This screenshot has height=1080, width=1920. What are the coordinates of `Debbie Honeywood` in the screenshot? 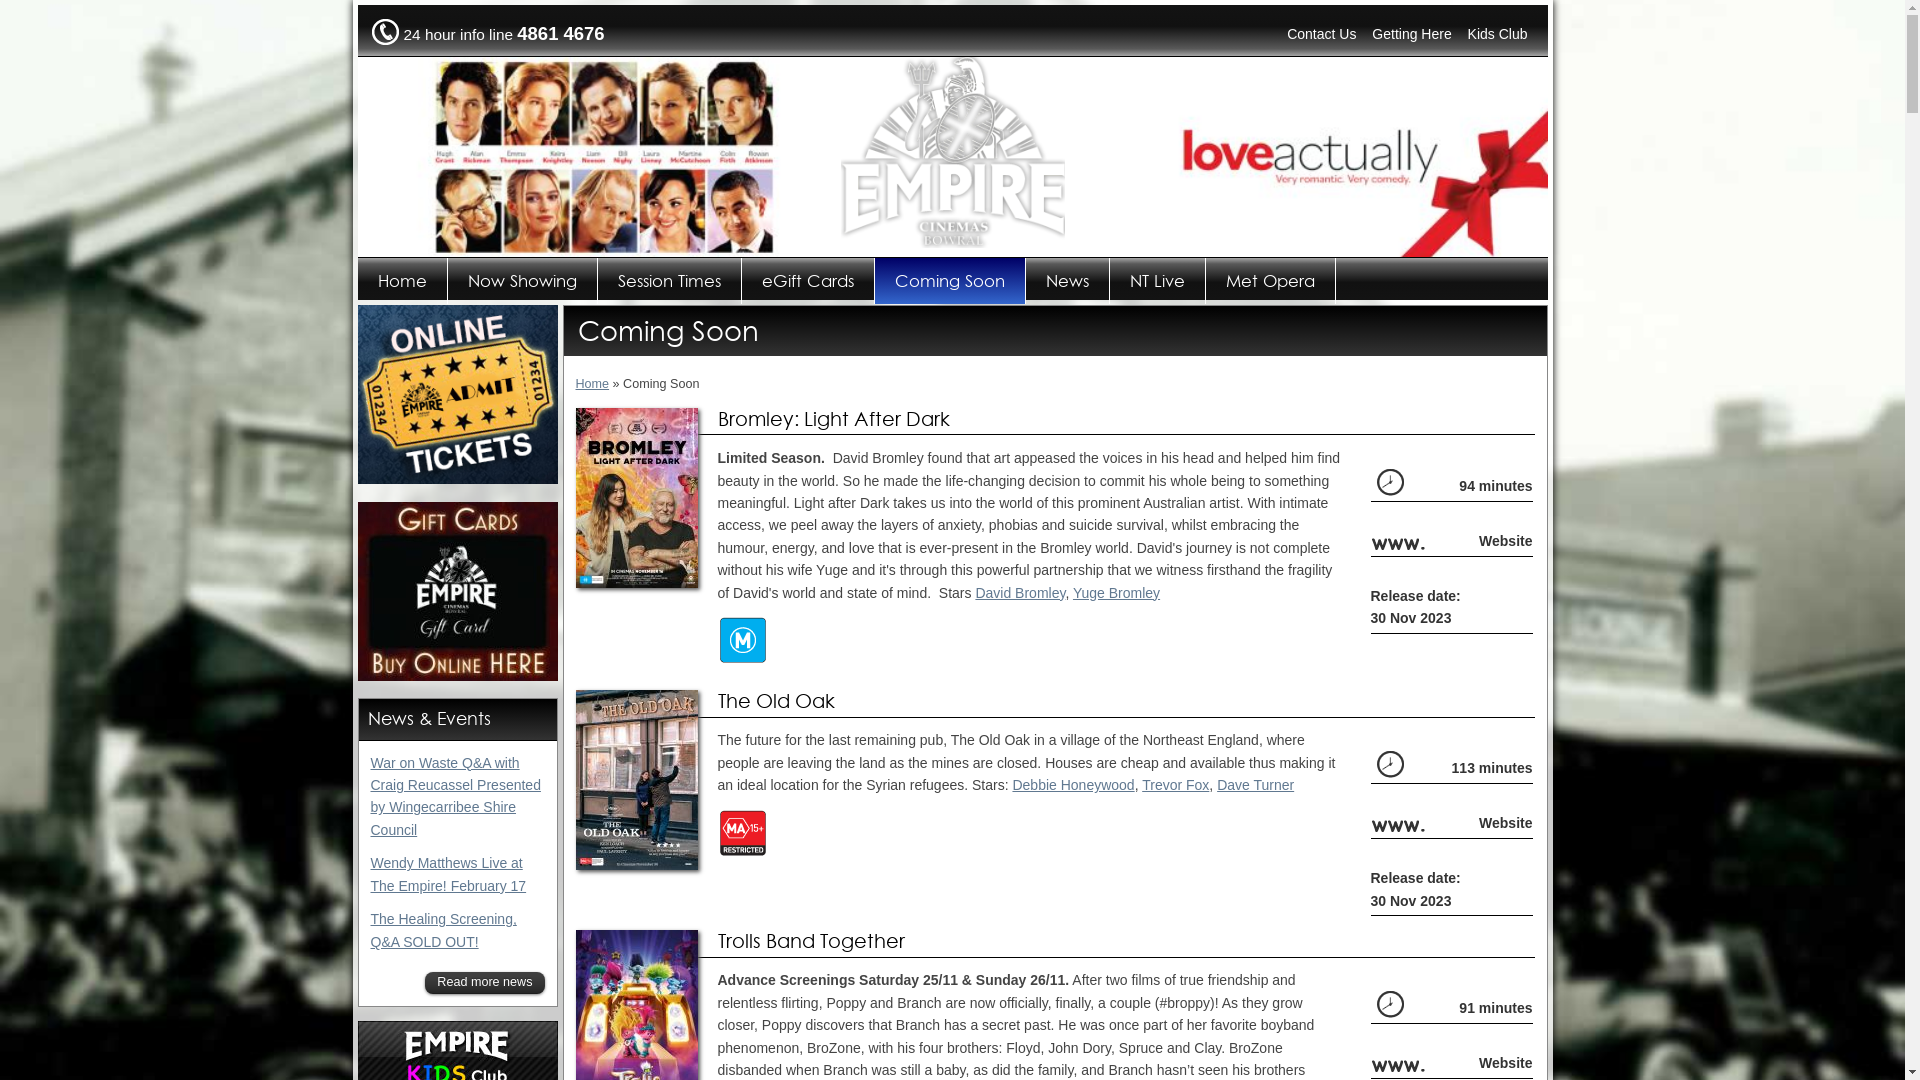 It's located at (1073, 785).